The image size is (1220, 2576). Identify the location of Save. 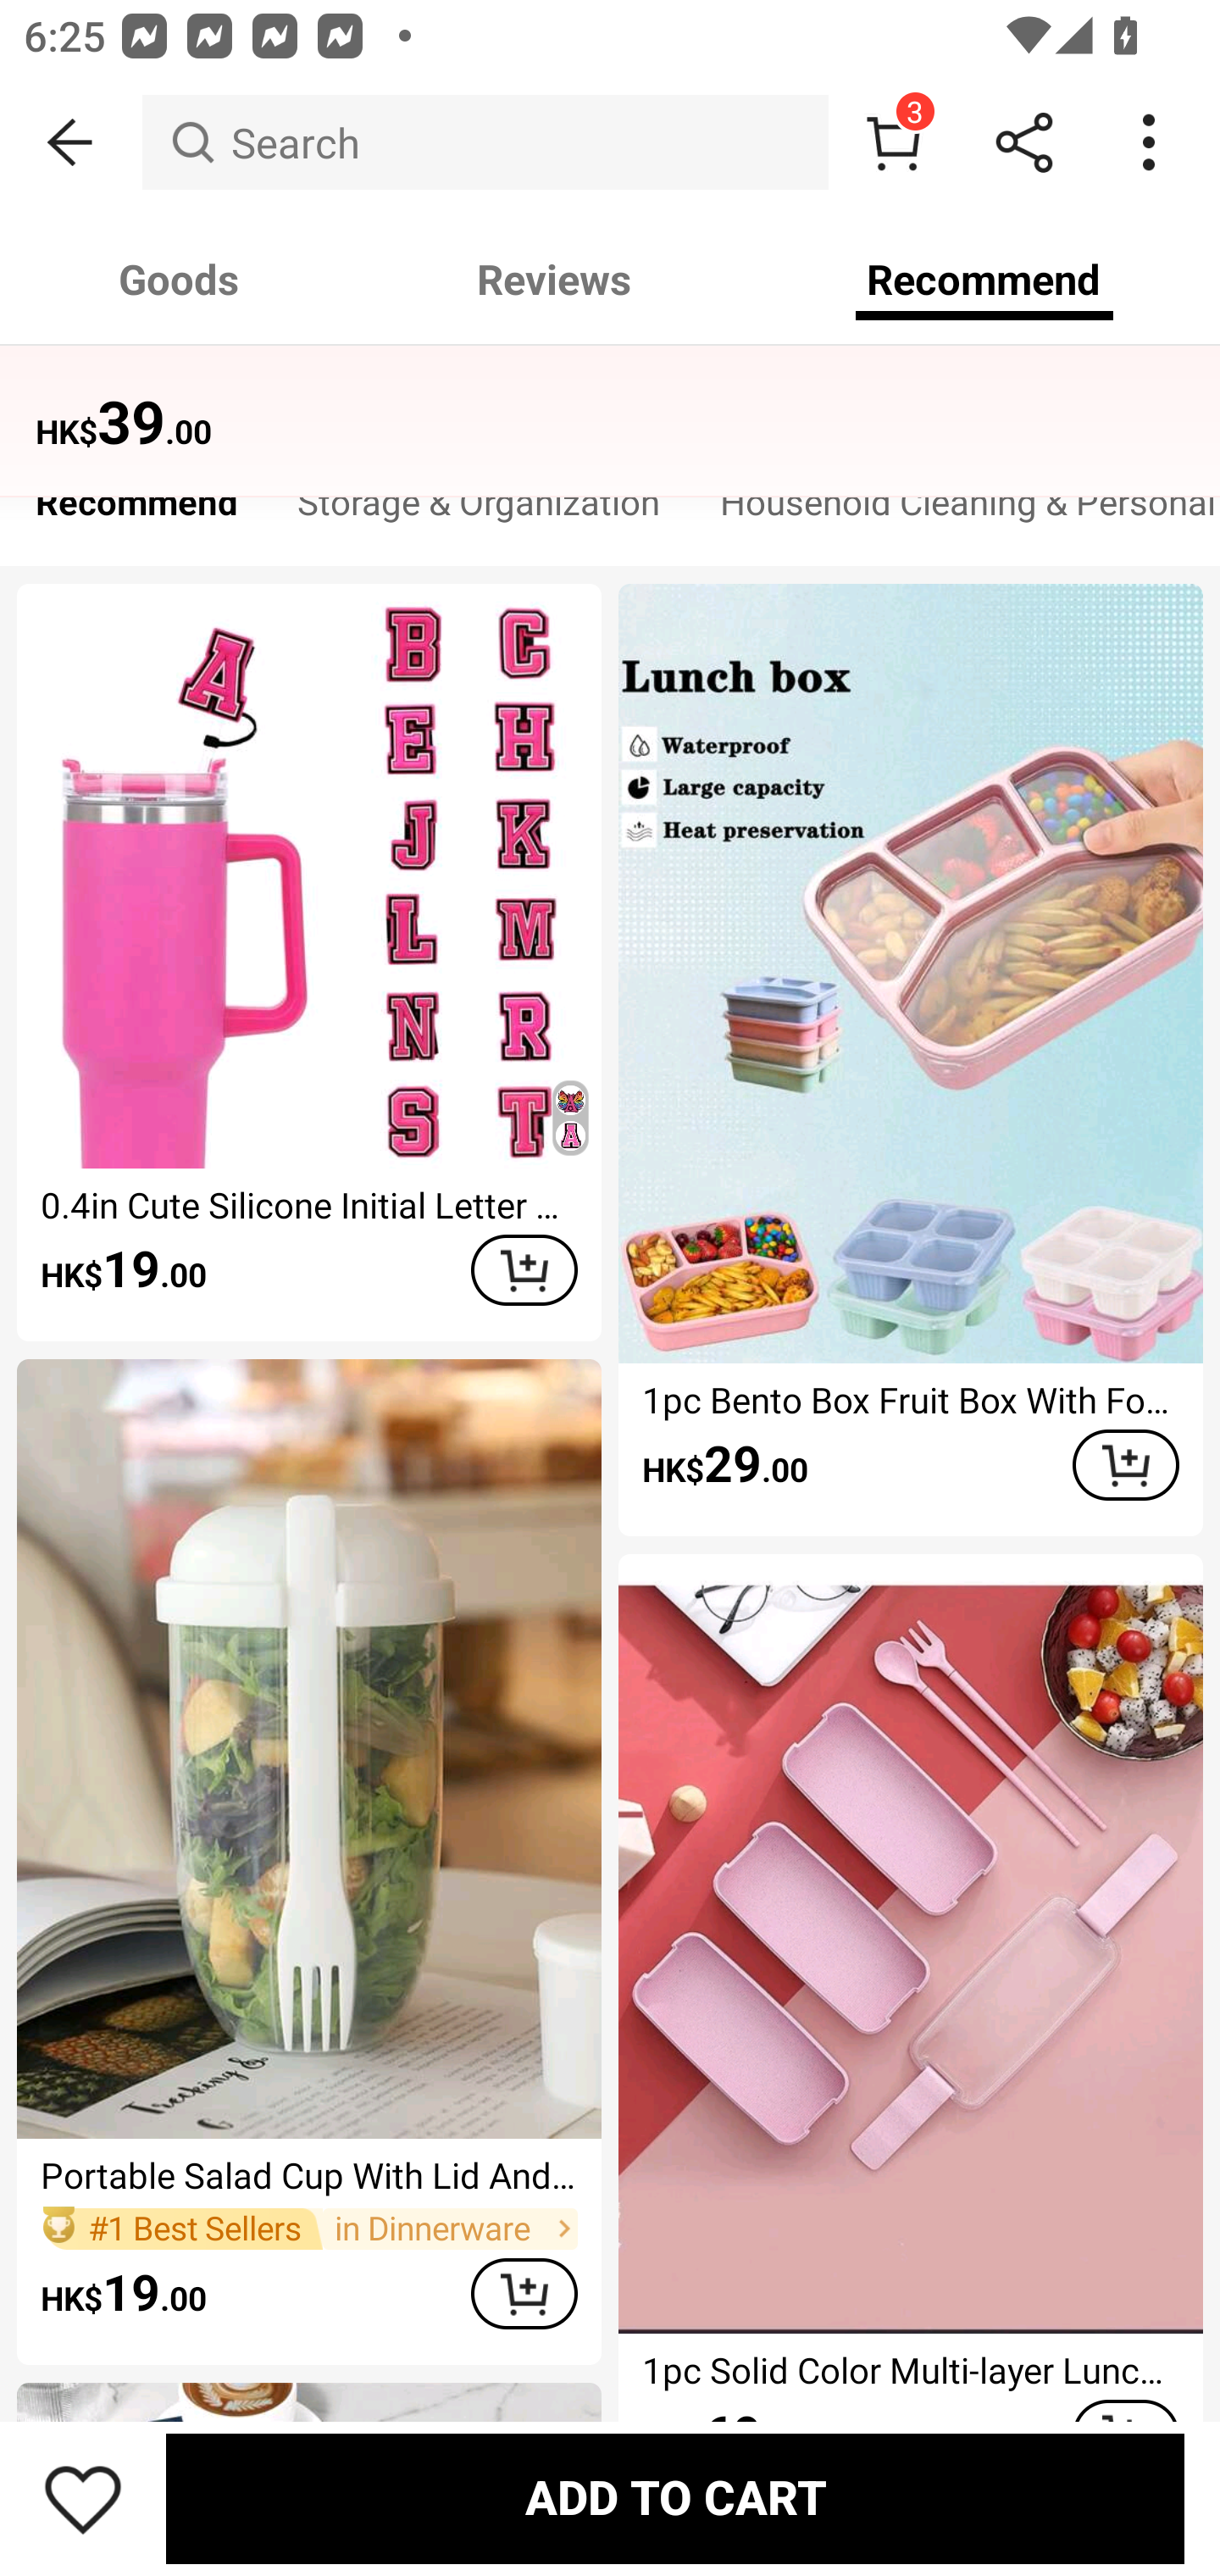
(83, 2498).